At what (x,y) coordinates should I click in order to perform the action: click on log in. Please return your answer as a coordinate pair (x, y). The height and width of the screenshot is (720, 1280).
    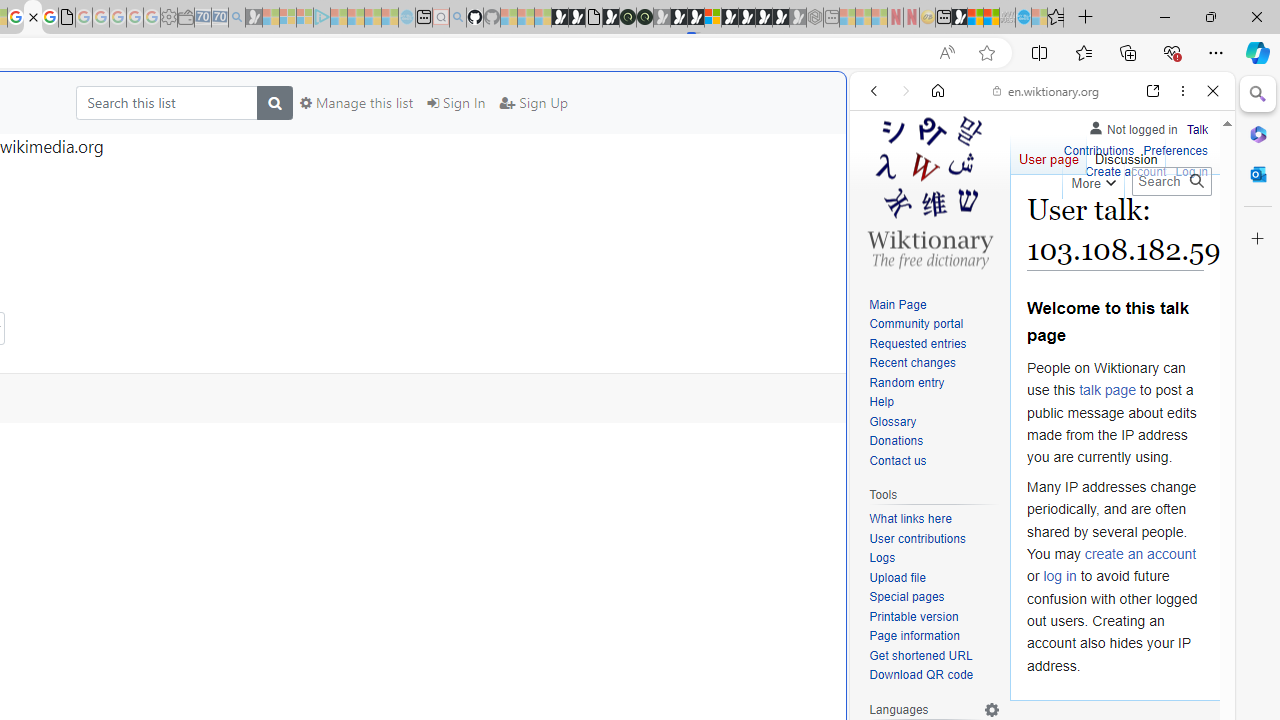
    Looking at the image, I should click on (1060, 576).